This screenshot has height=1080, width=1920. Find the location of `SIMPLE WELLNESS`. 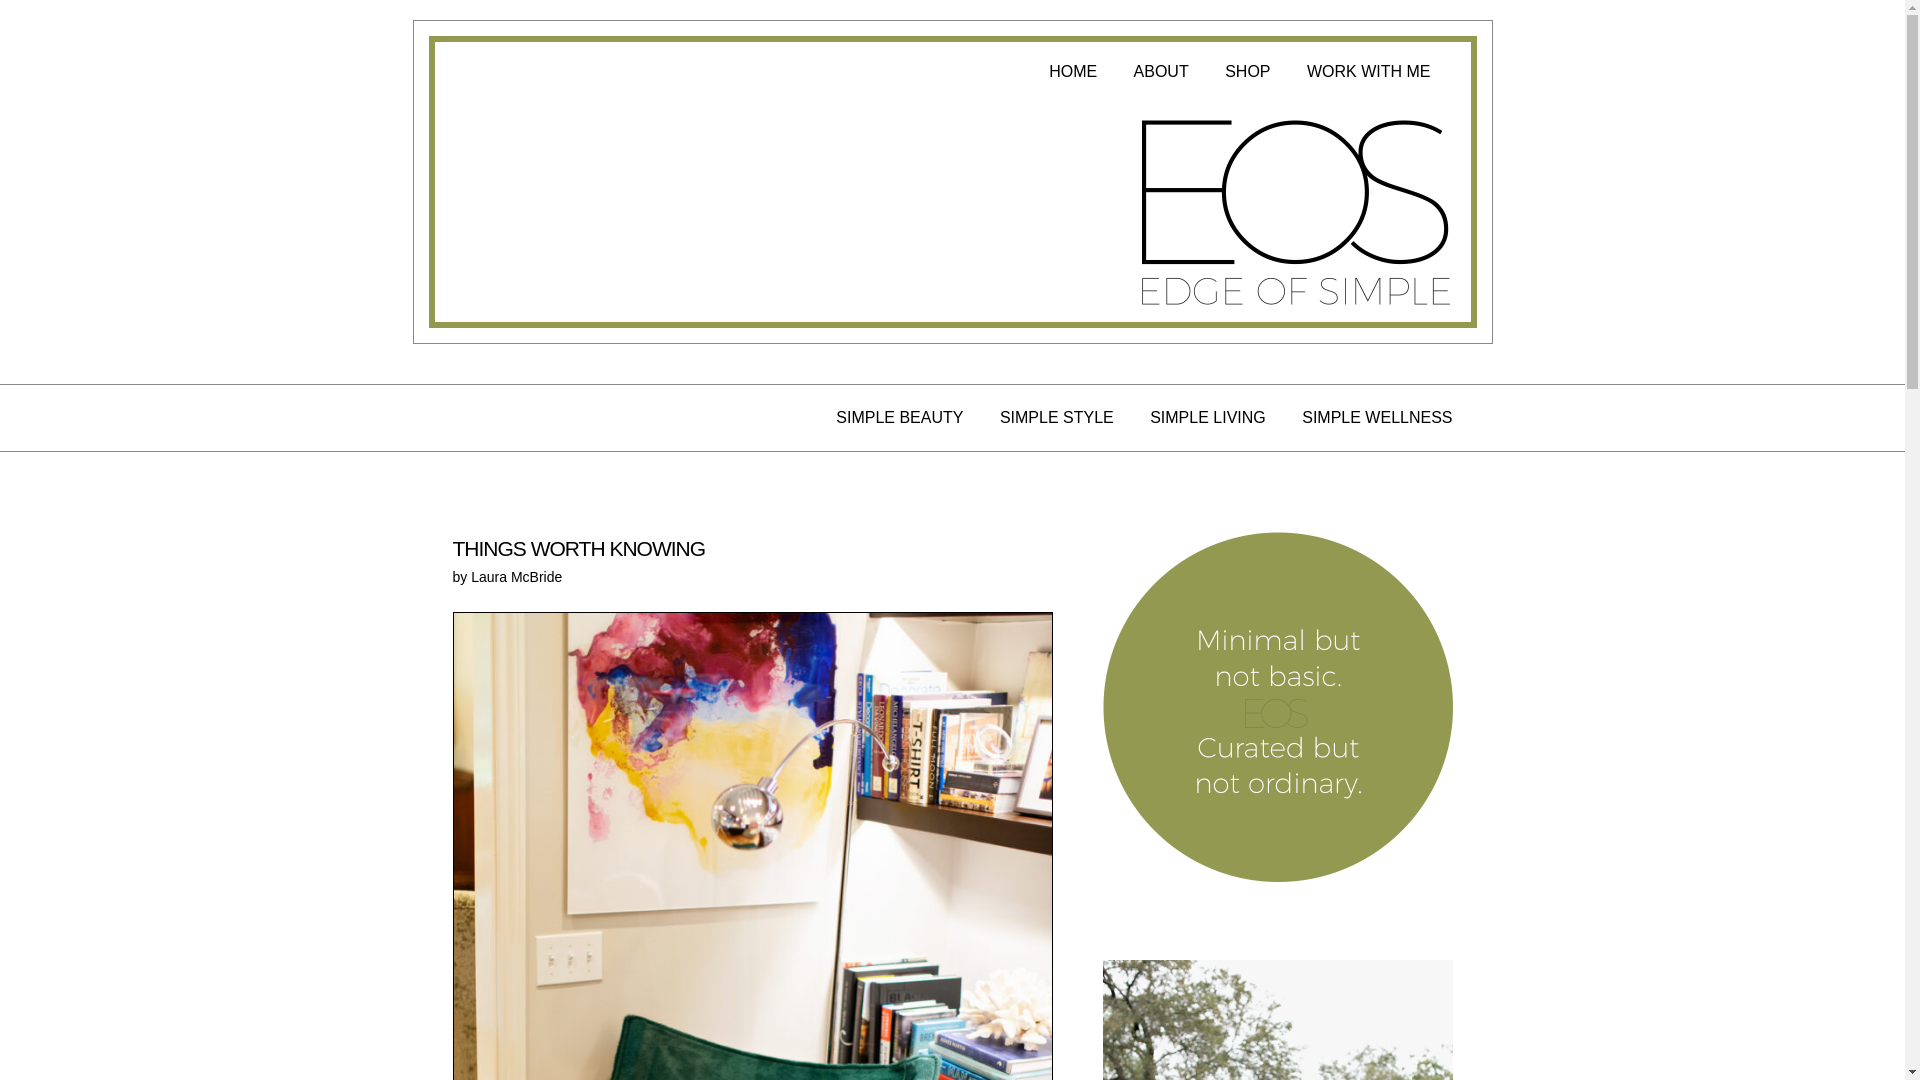

SIMPLE WELLNESS is located at coordinates (1376, 418).